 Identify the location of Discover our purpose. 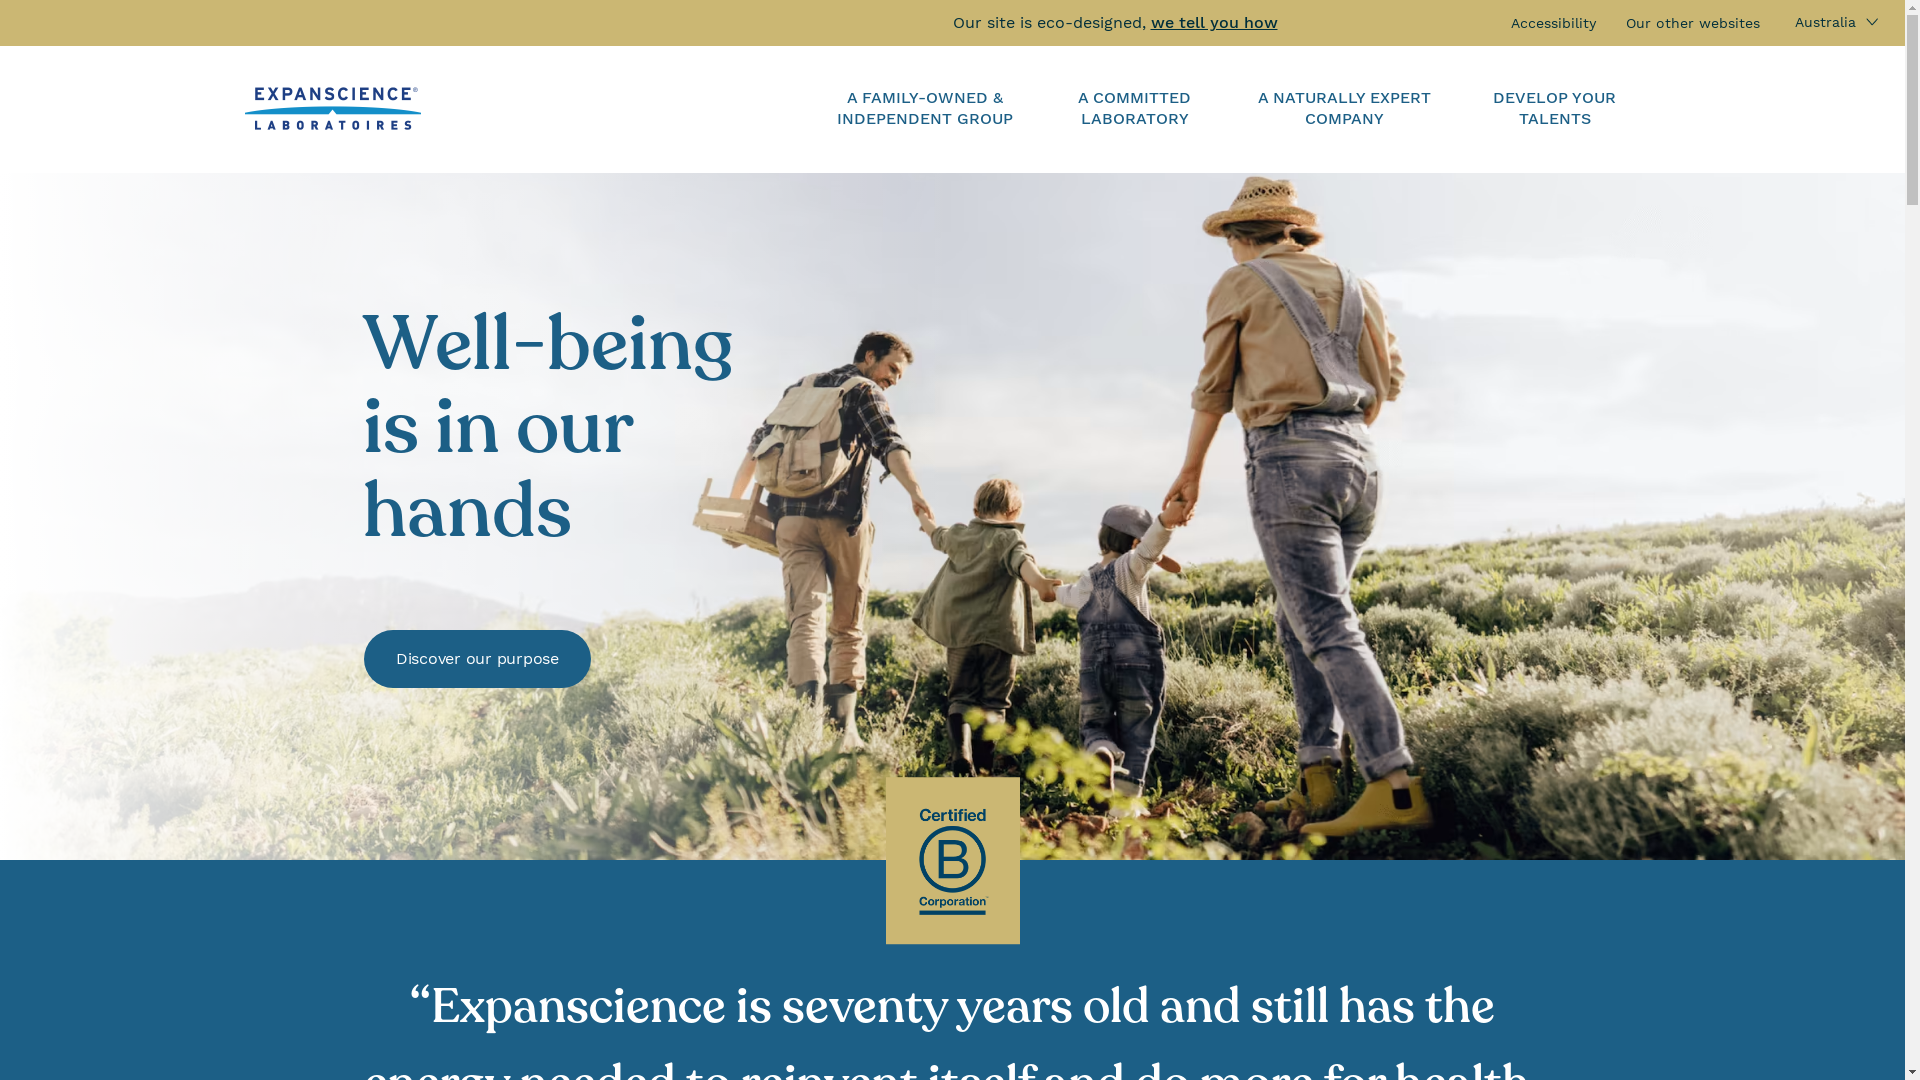
(478, 659).